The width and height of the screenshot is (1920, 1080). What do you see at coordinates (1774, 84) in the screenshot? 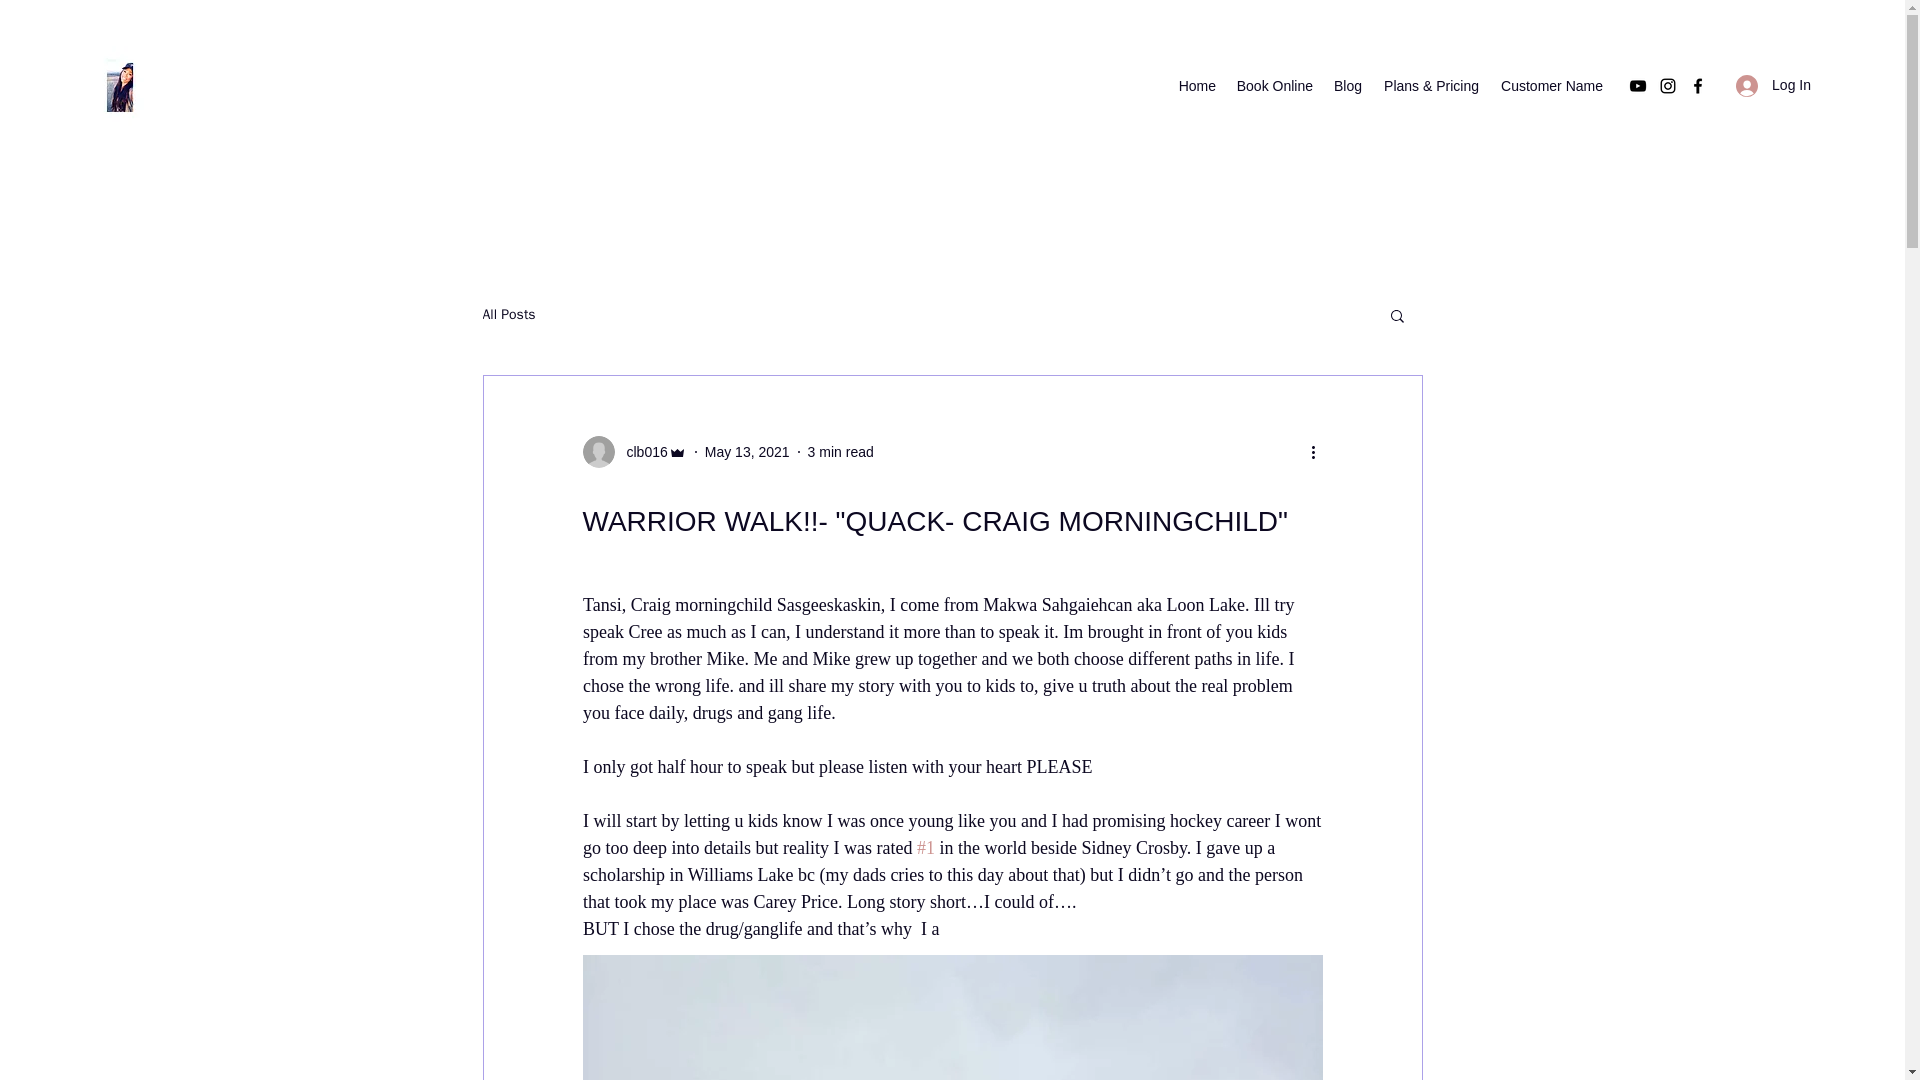
I see `Log In` at bounding box center [1774, 84].